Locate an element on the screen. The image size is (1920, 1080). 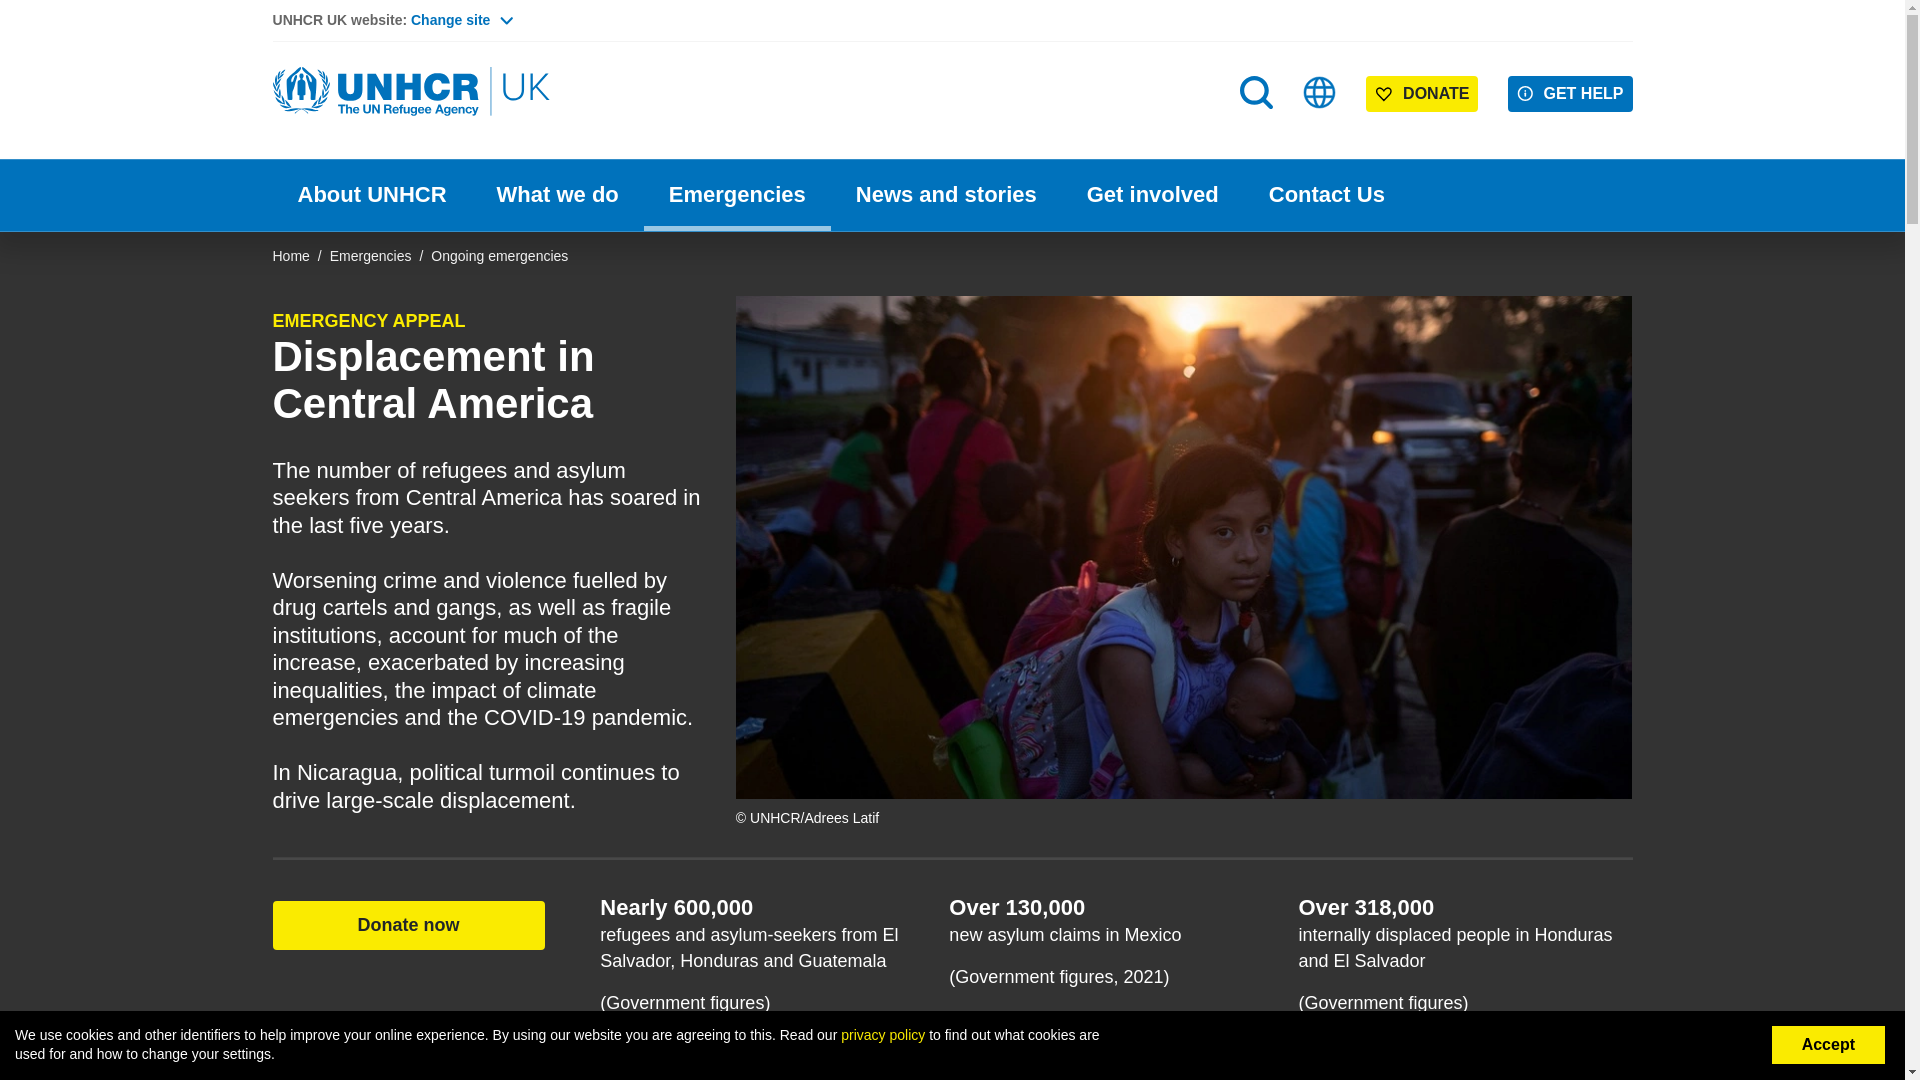
GET HELP is located at coordinates (1570, 94).